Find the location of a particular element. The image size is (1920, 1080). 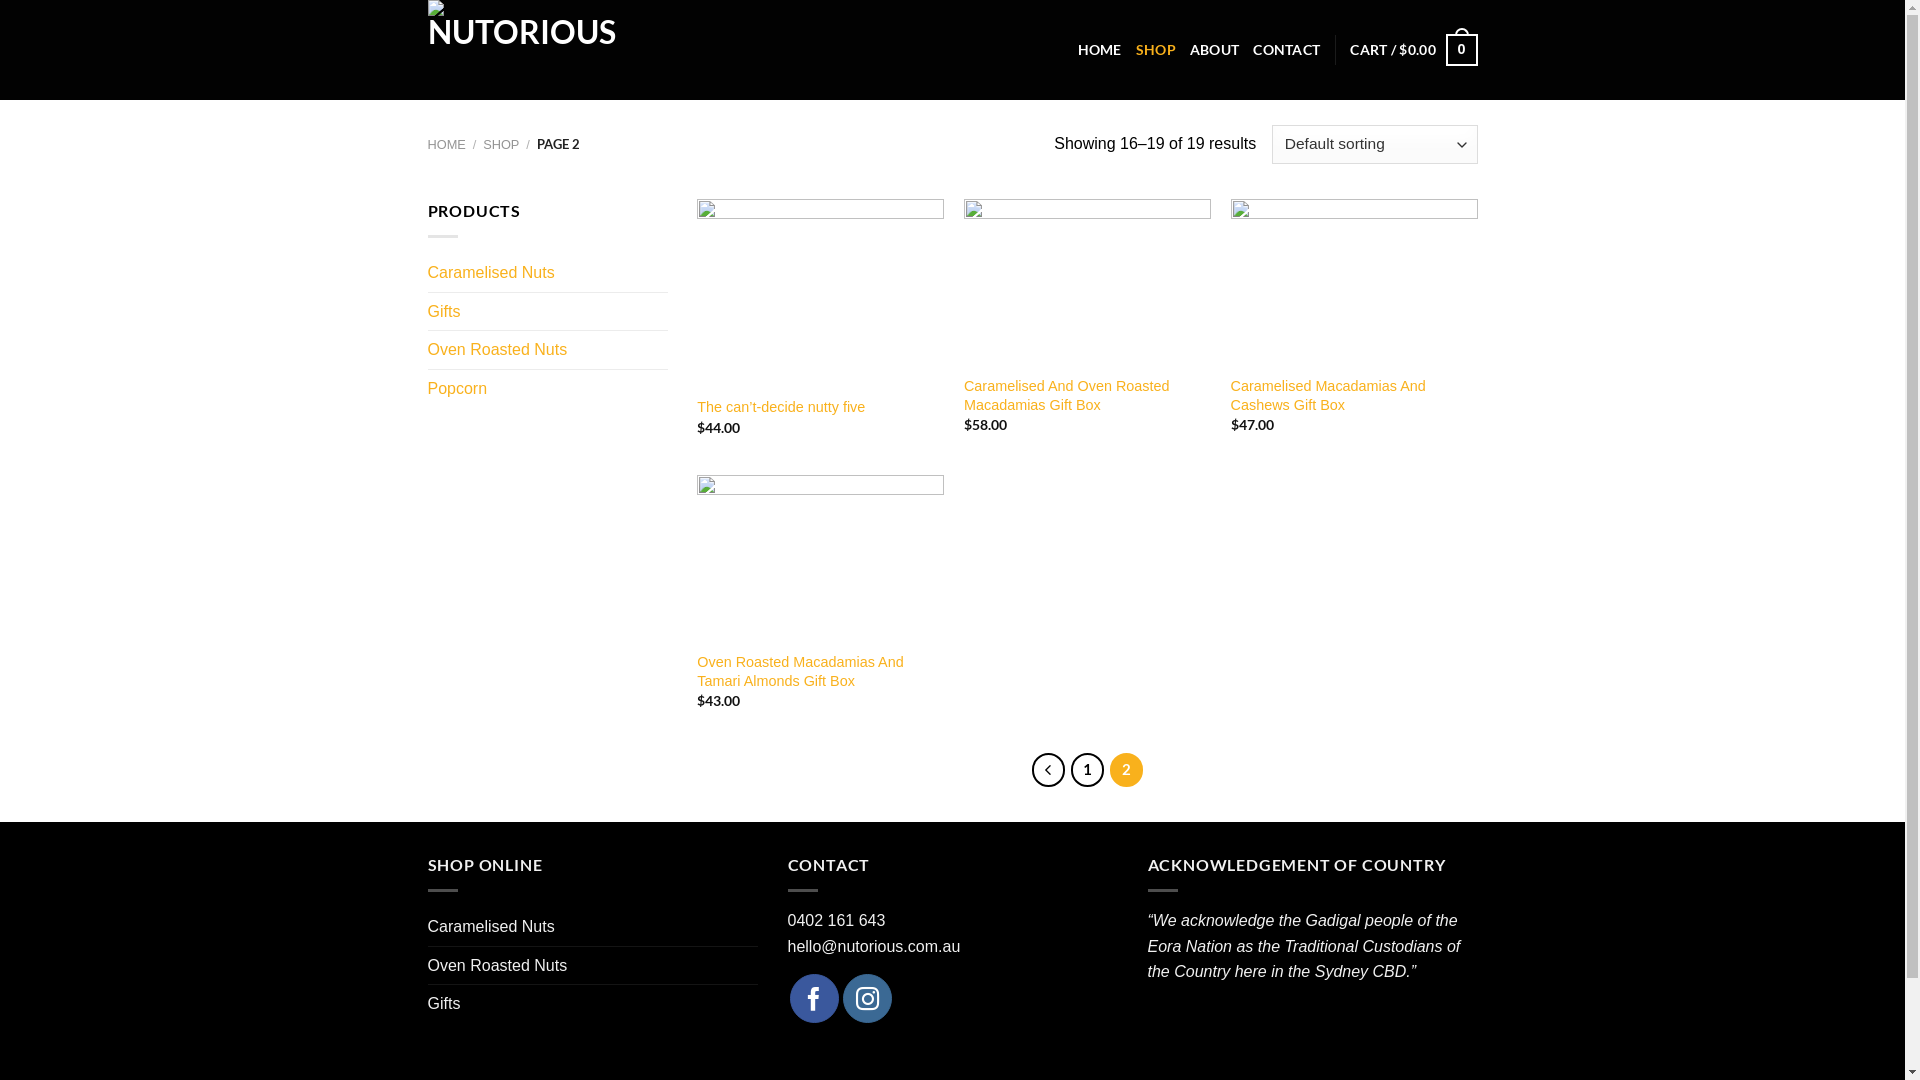

Oven Roasted Nuts is located at coordinates (548, 350).